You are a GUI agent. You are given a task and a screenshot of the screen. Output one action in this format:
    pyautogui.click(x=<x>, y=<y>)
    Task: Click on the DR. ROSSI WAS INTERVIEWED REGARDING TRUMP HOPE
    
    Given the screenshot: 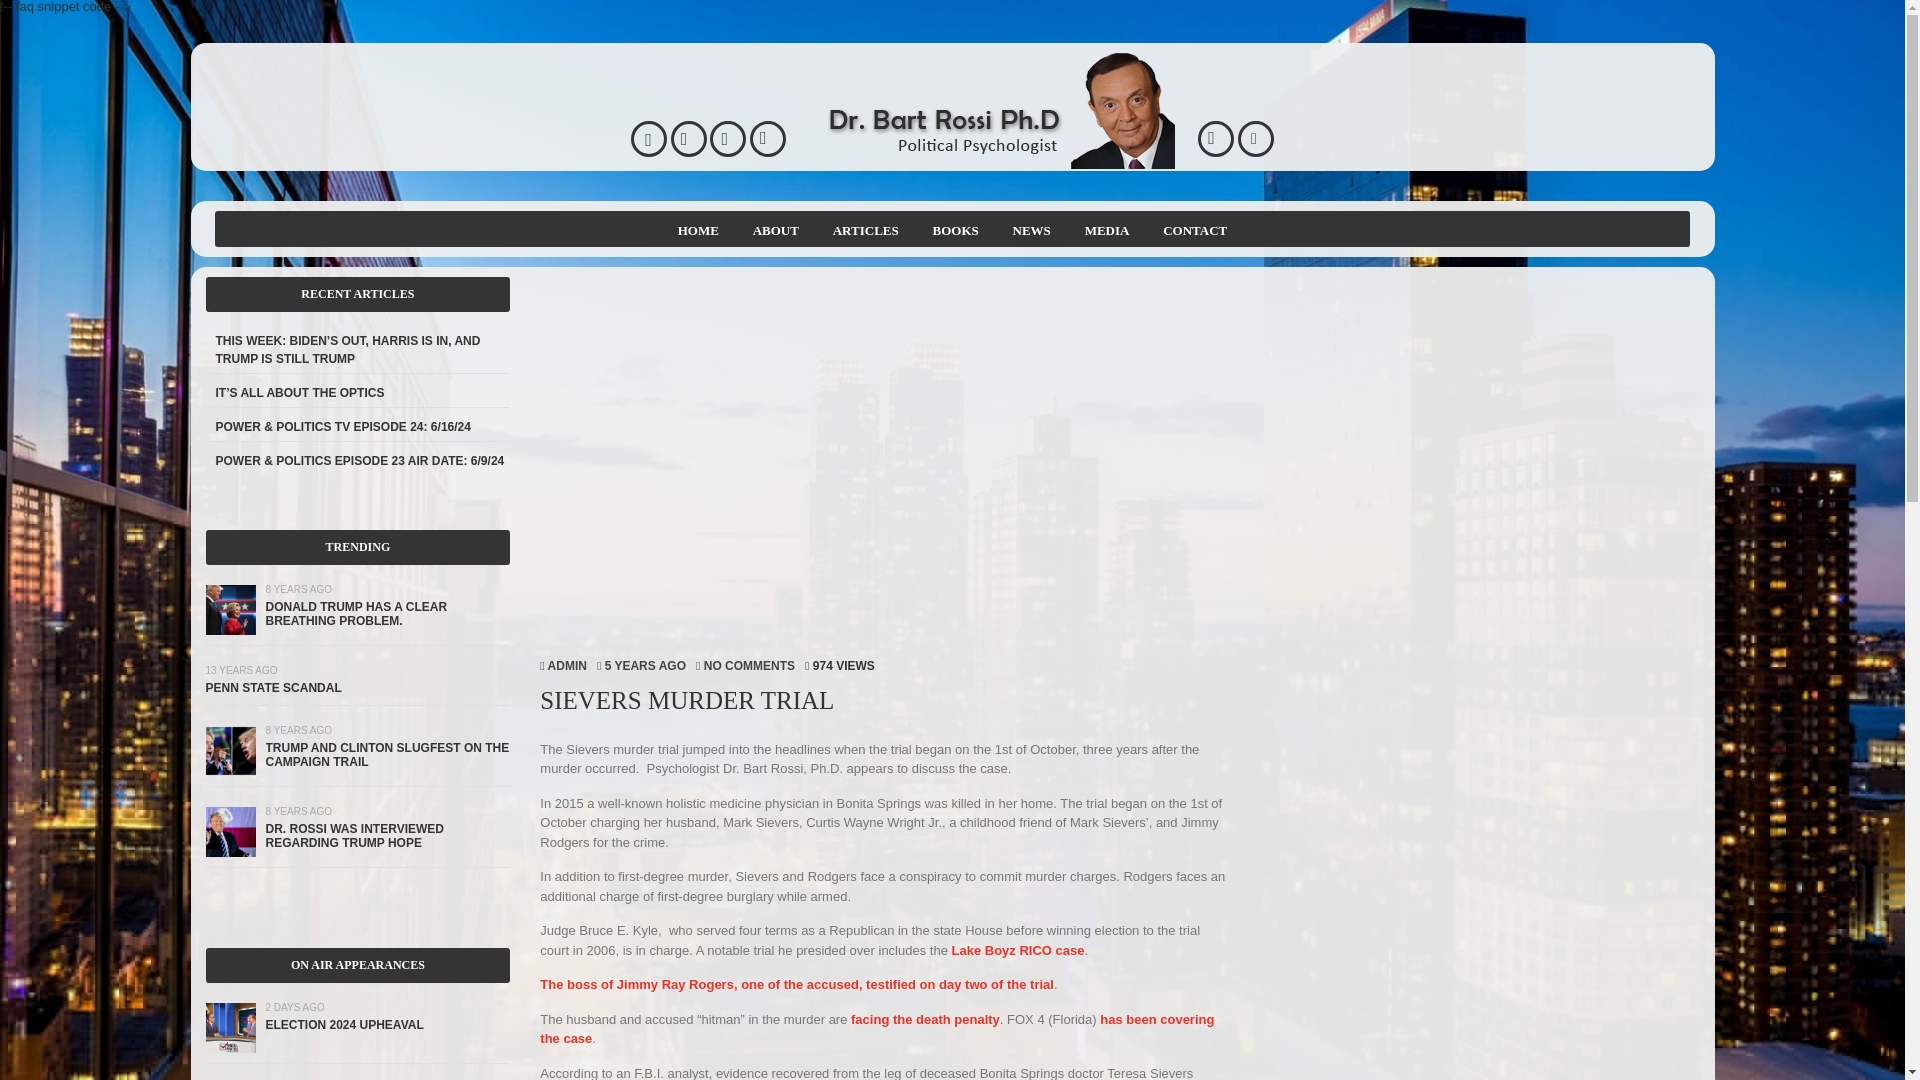 What is the action you would take?
    pyautogui.click(x=354, y=835)
    